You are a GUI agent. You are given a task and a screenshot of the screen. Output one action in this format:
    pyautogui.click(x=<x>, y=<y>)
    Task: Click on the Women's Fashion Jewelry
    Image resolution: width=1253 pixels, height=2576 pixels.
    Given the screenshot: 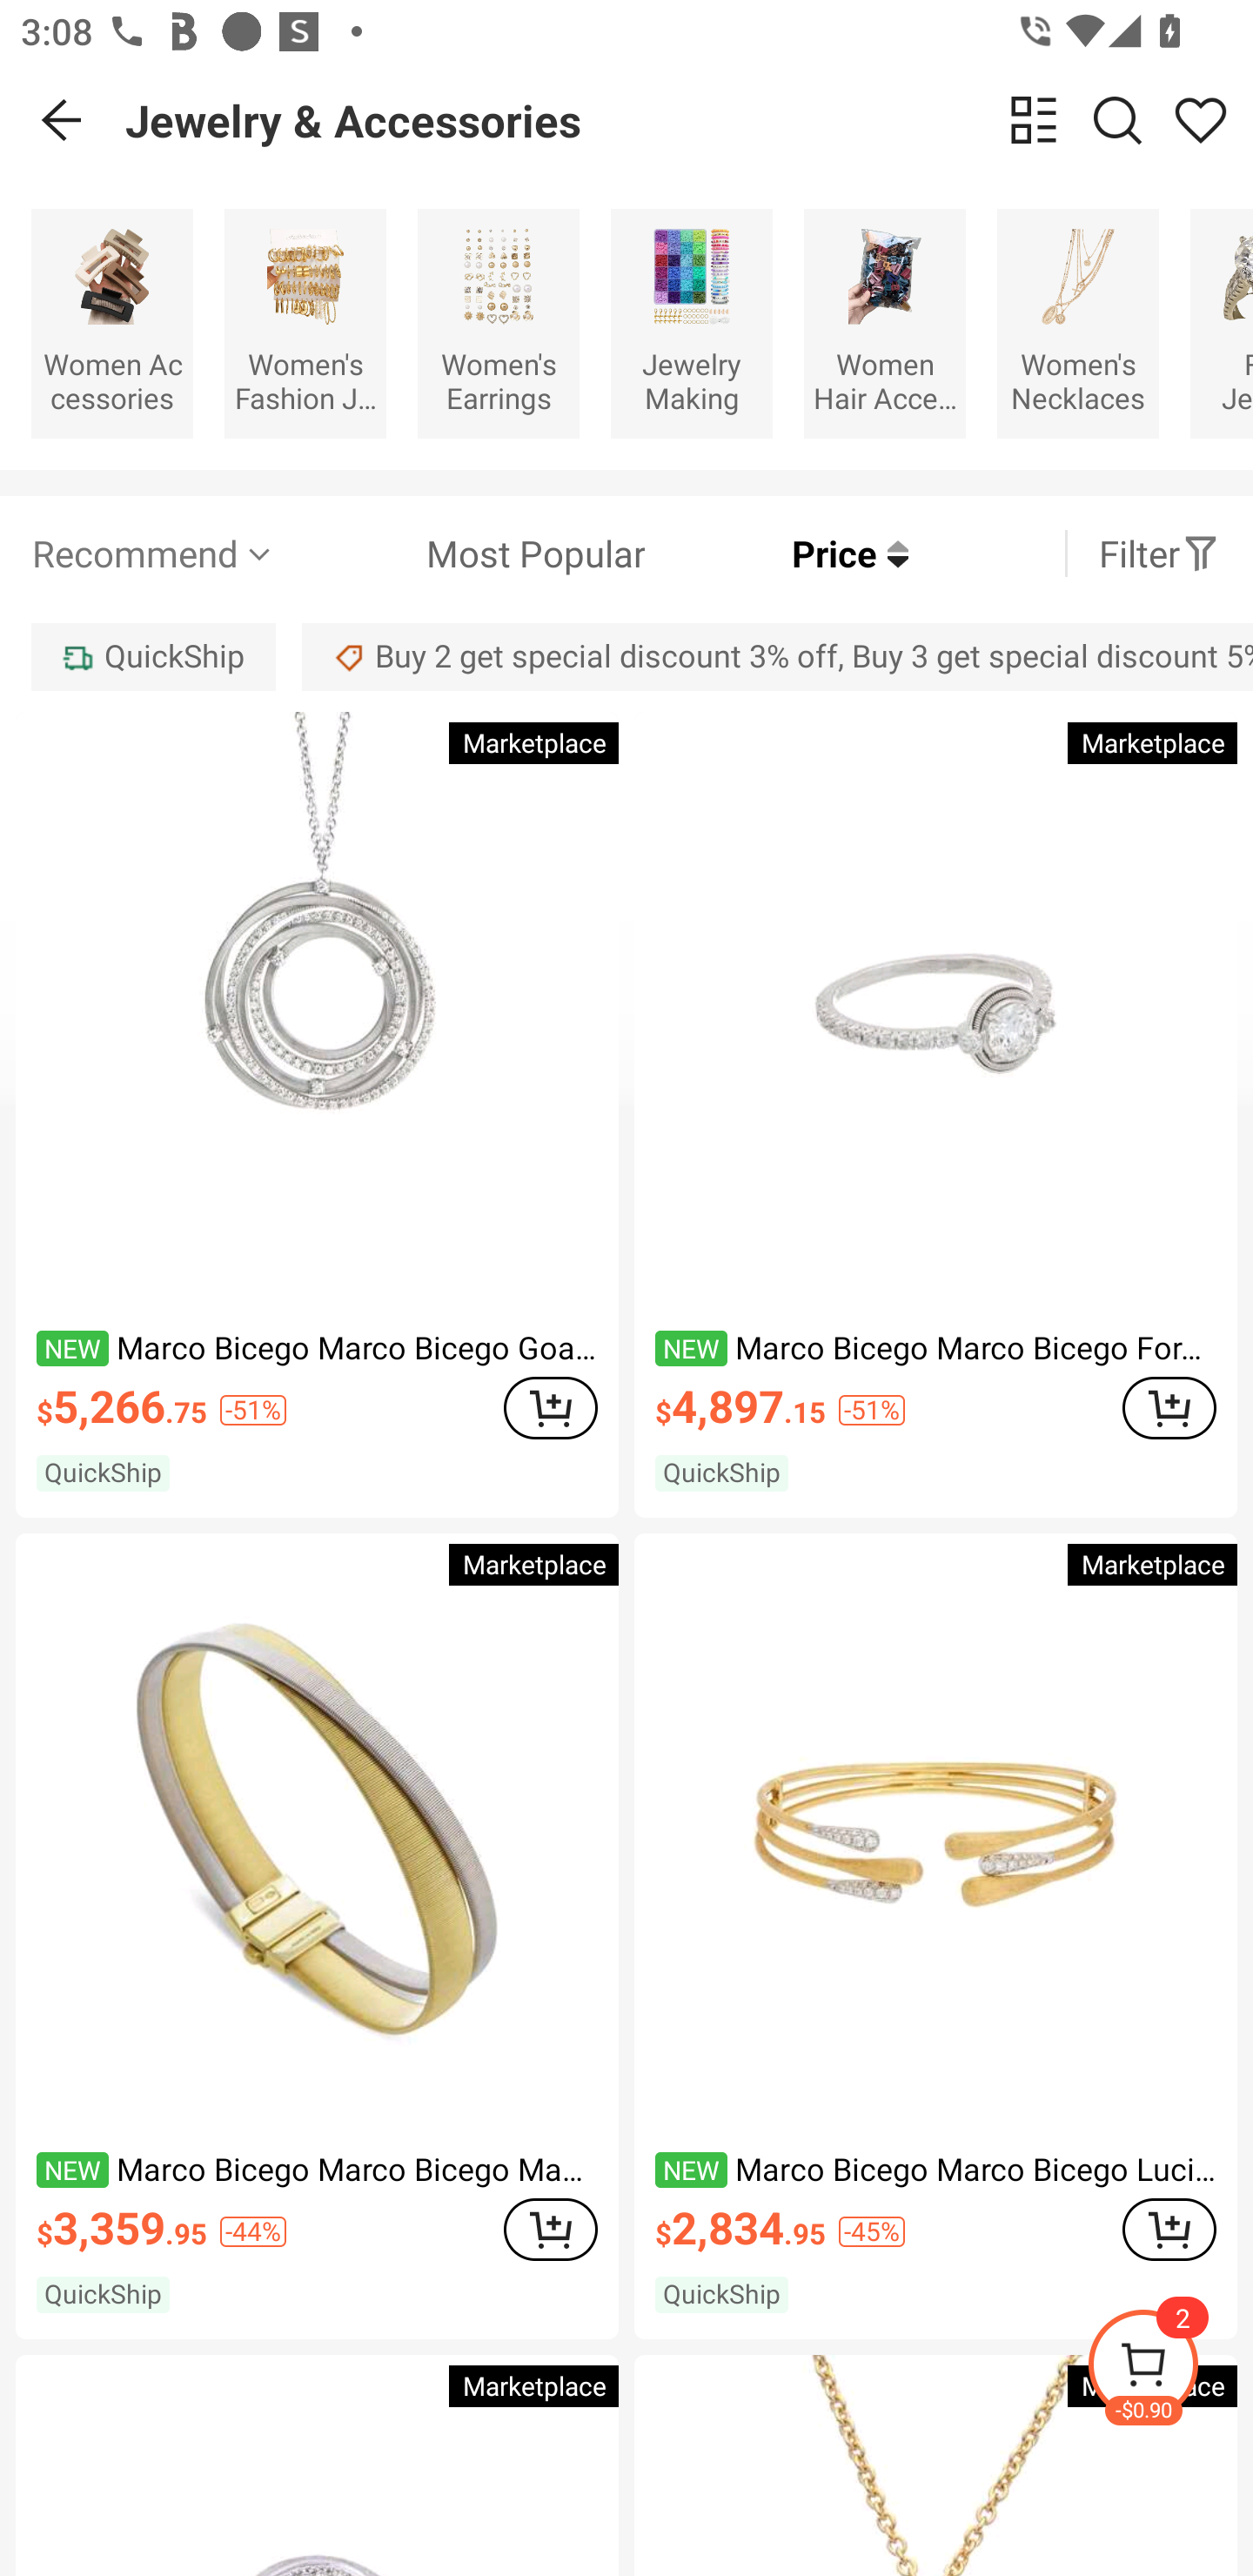 What is the action you would take?
    pyautogui.click(x=305, y=323)
    